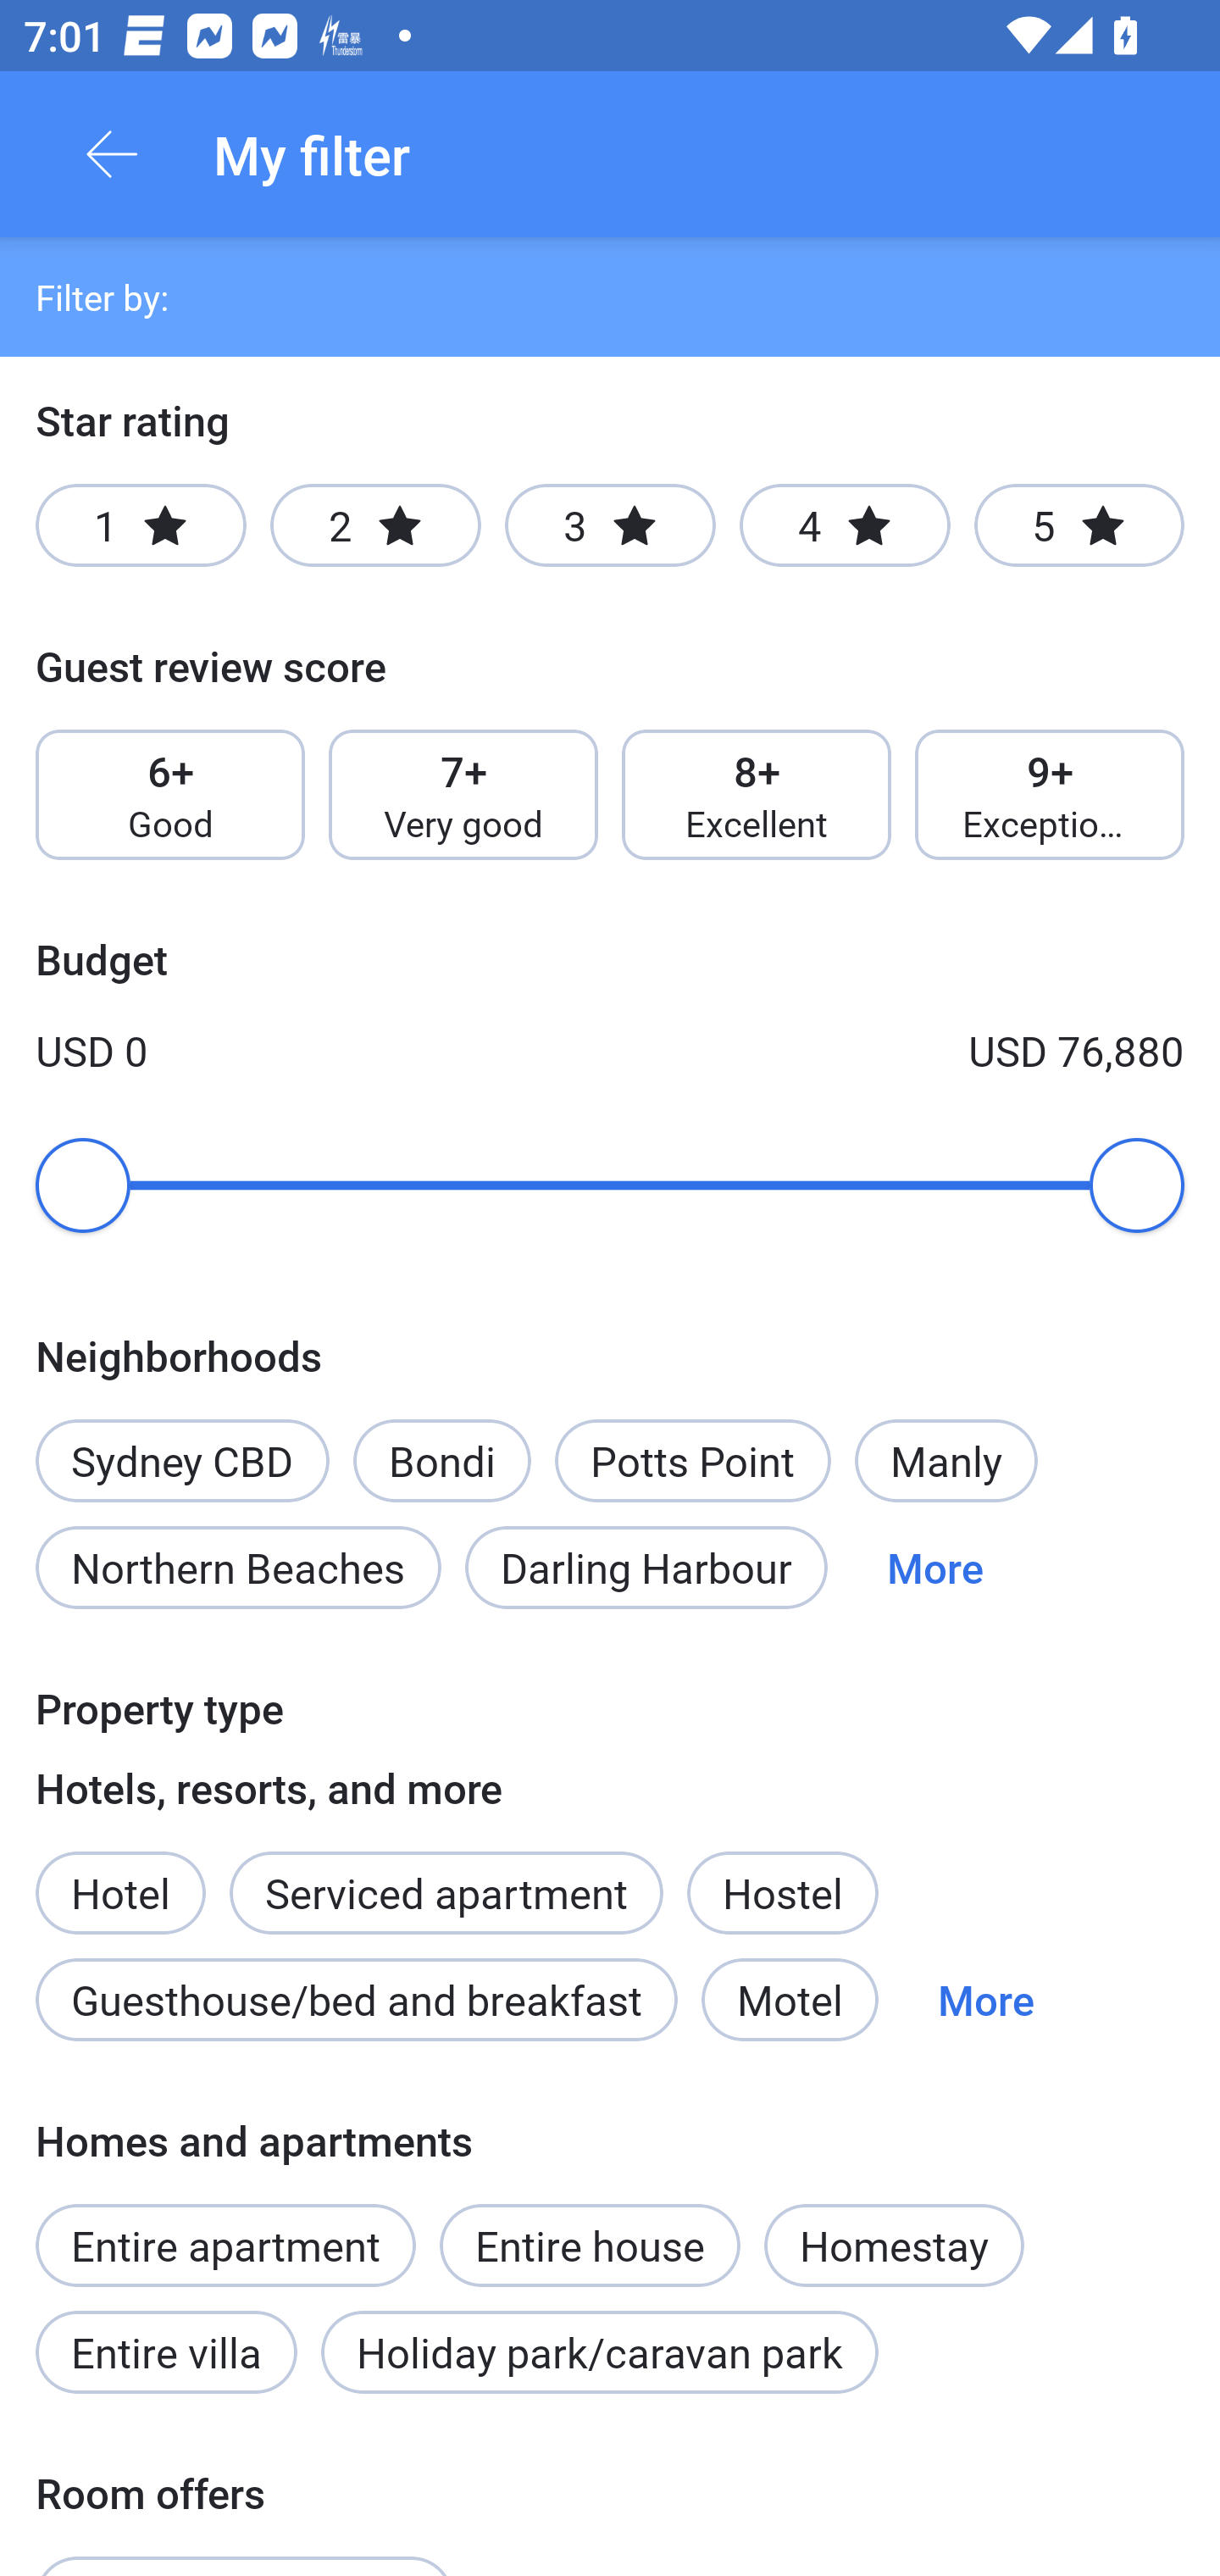 The width and height of the screenshot is (1220, 2576). What do you see at coordinates (225, 2244) in the screenshot?
I see `Entire apartment` at bounding box center [225, 2244].